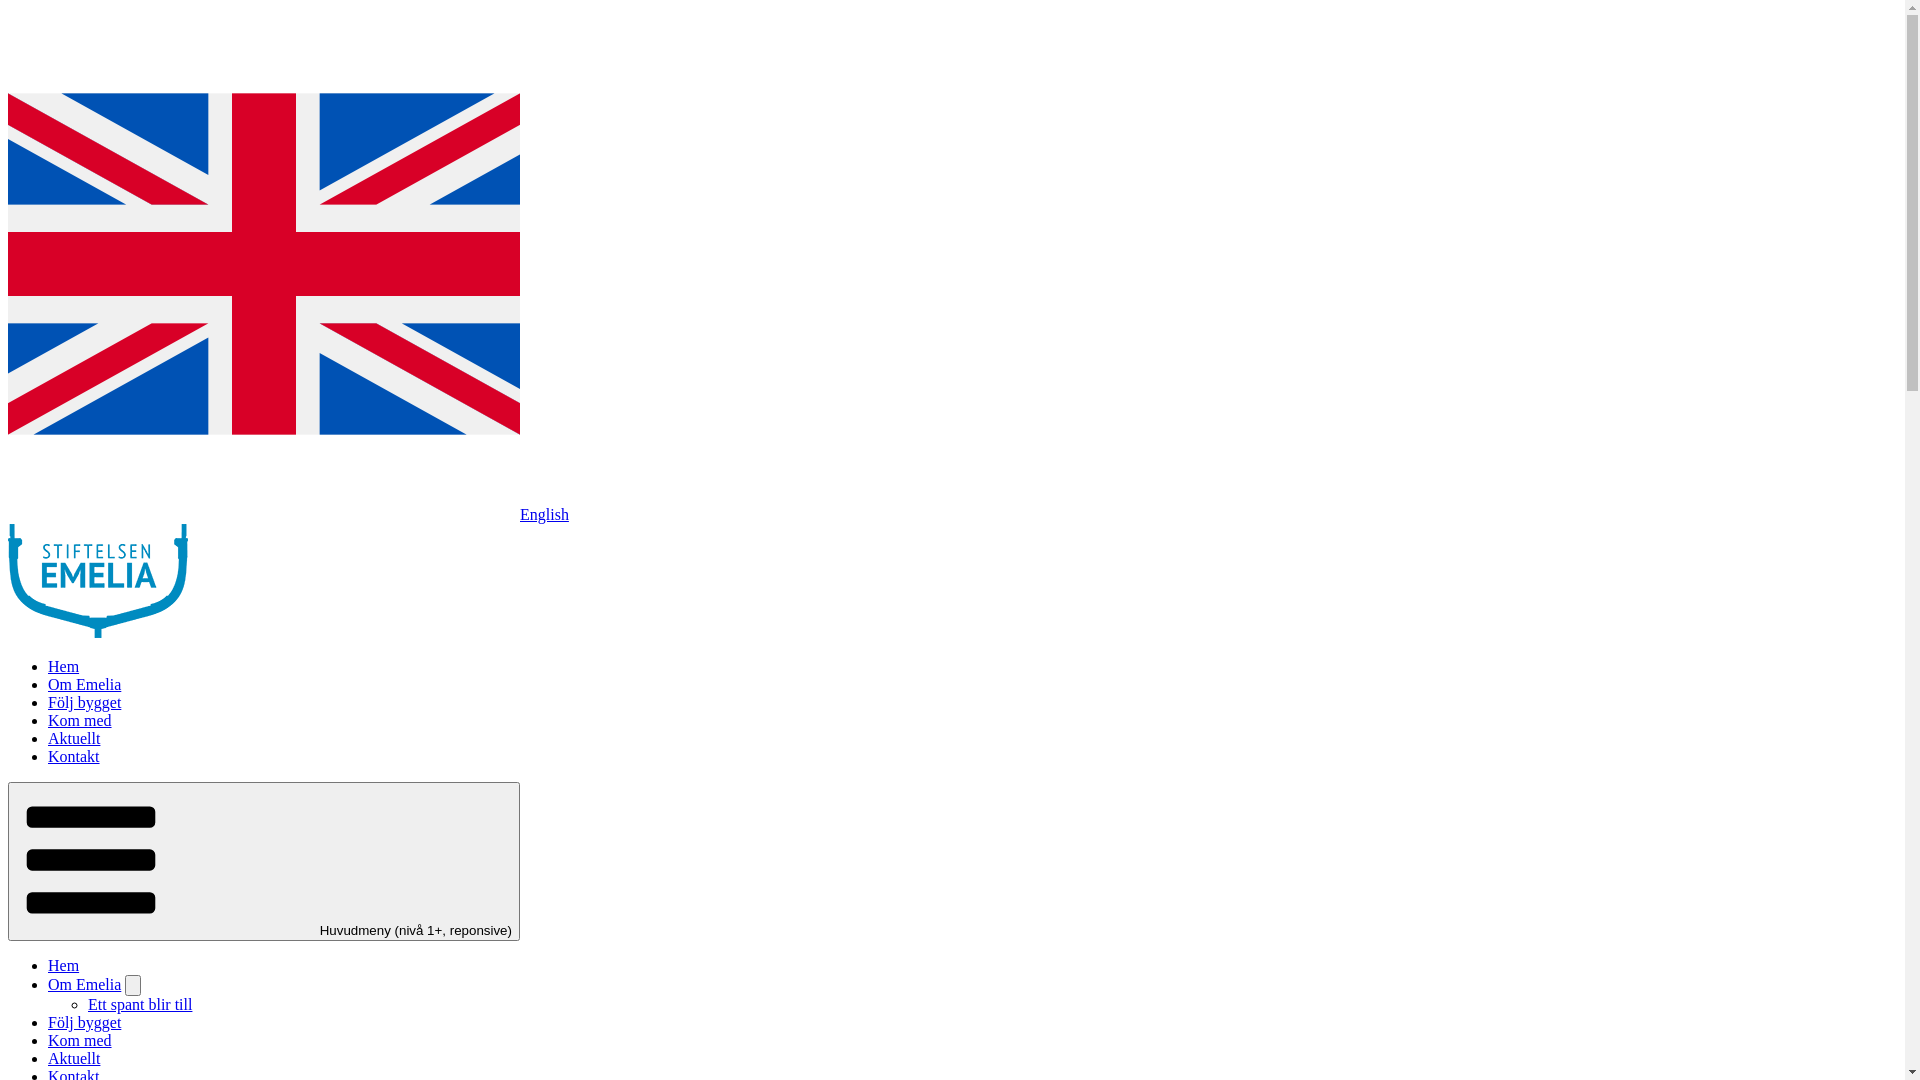 Image resolution: width=1920 pixels, height=1080 pixels. I want to click on Hem, so click(64, 966).